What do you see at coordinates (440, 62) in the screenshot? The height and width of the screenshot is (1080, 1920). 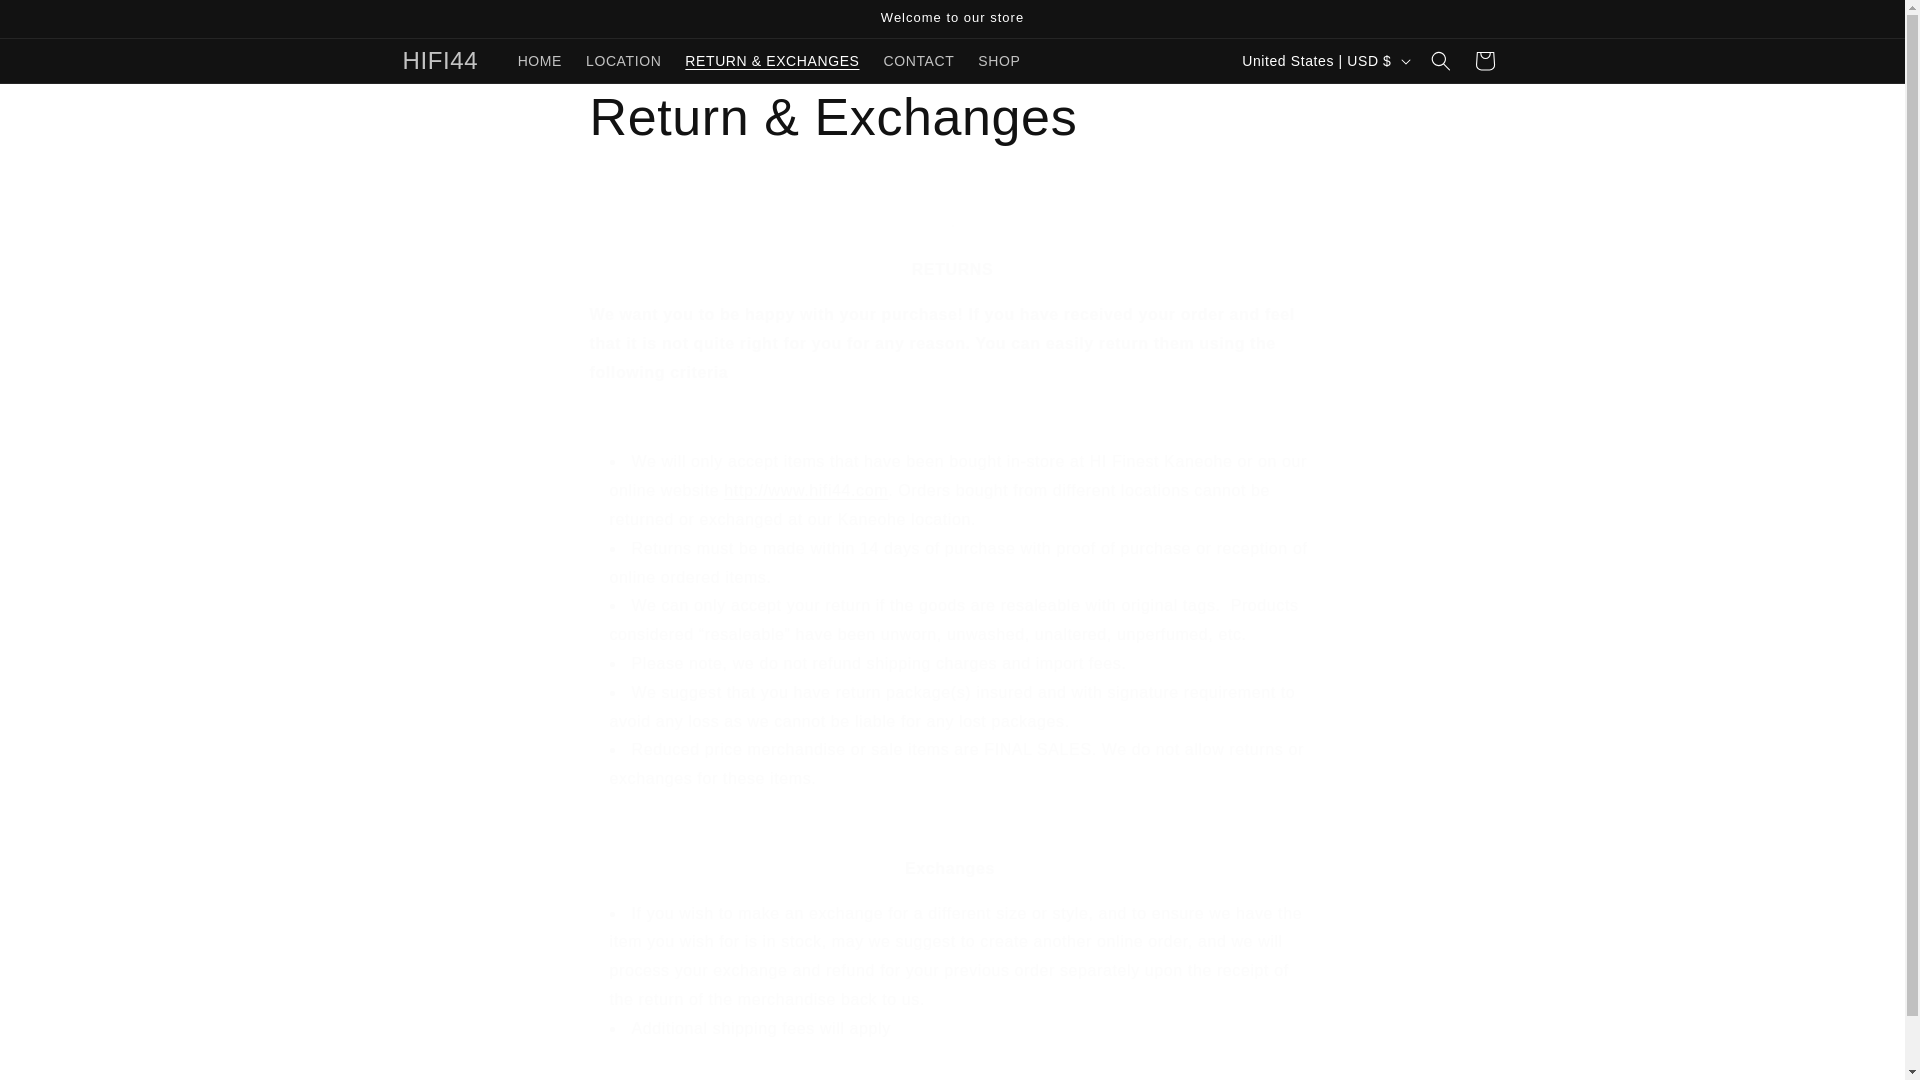 I see `HIFI44` at bounding box center [440, 62].